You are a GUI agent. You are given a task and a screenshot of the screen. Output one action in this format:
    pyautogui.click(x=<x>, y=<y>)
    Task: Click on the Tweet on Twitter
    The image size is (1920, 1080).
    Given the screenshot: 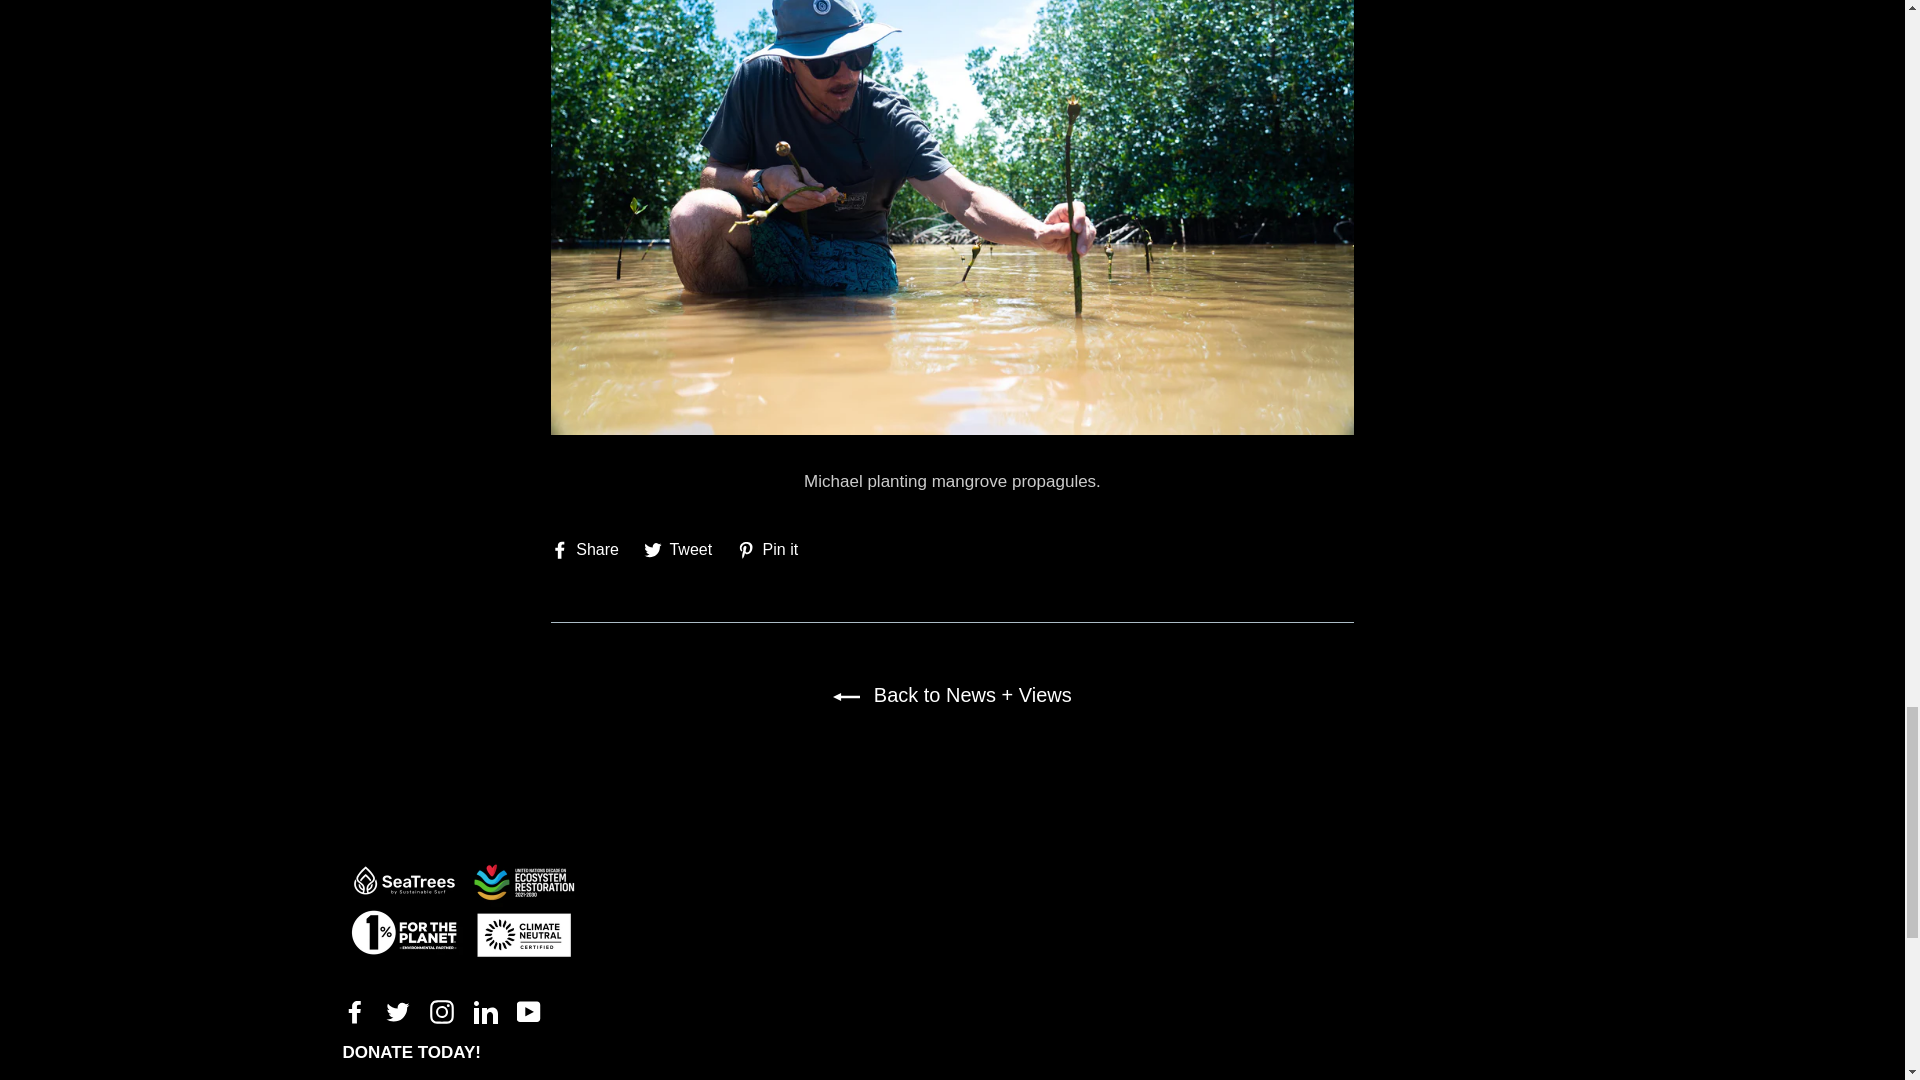 What is the action you would take?
    pyautogui.click(x=685, y=549)
    